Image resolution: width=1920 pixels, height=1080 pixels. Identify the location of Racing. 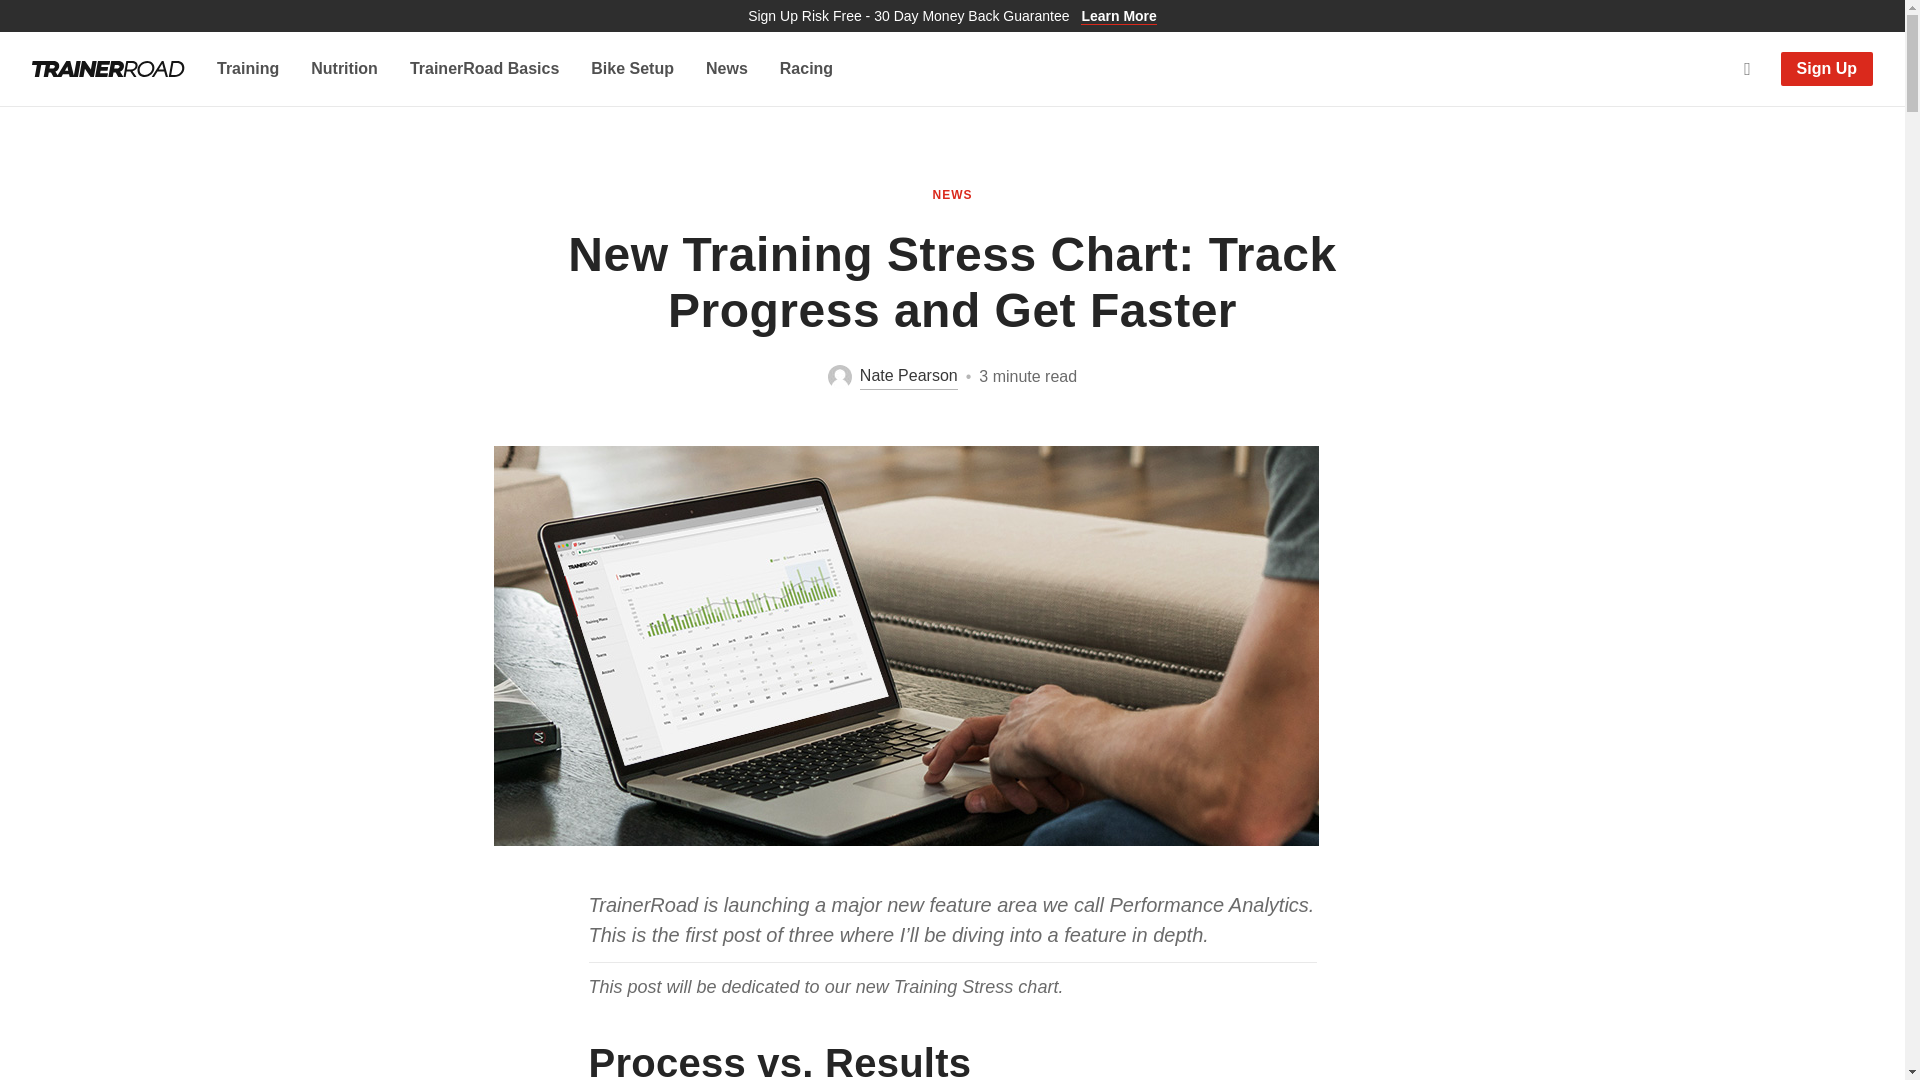
(806, 68).